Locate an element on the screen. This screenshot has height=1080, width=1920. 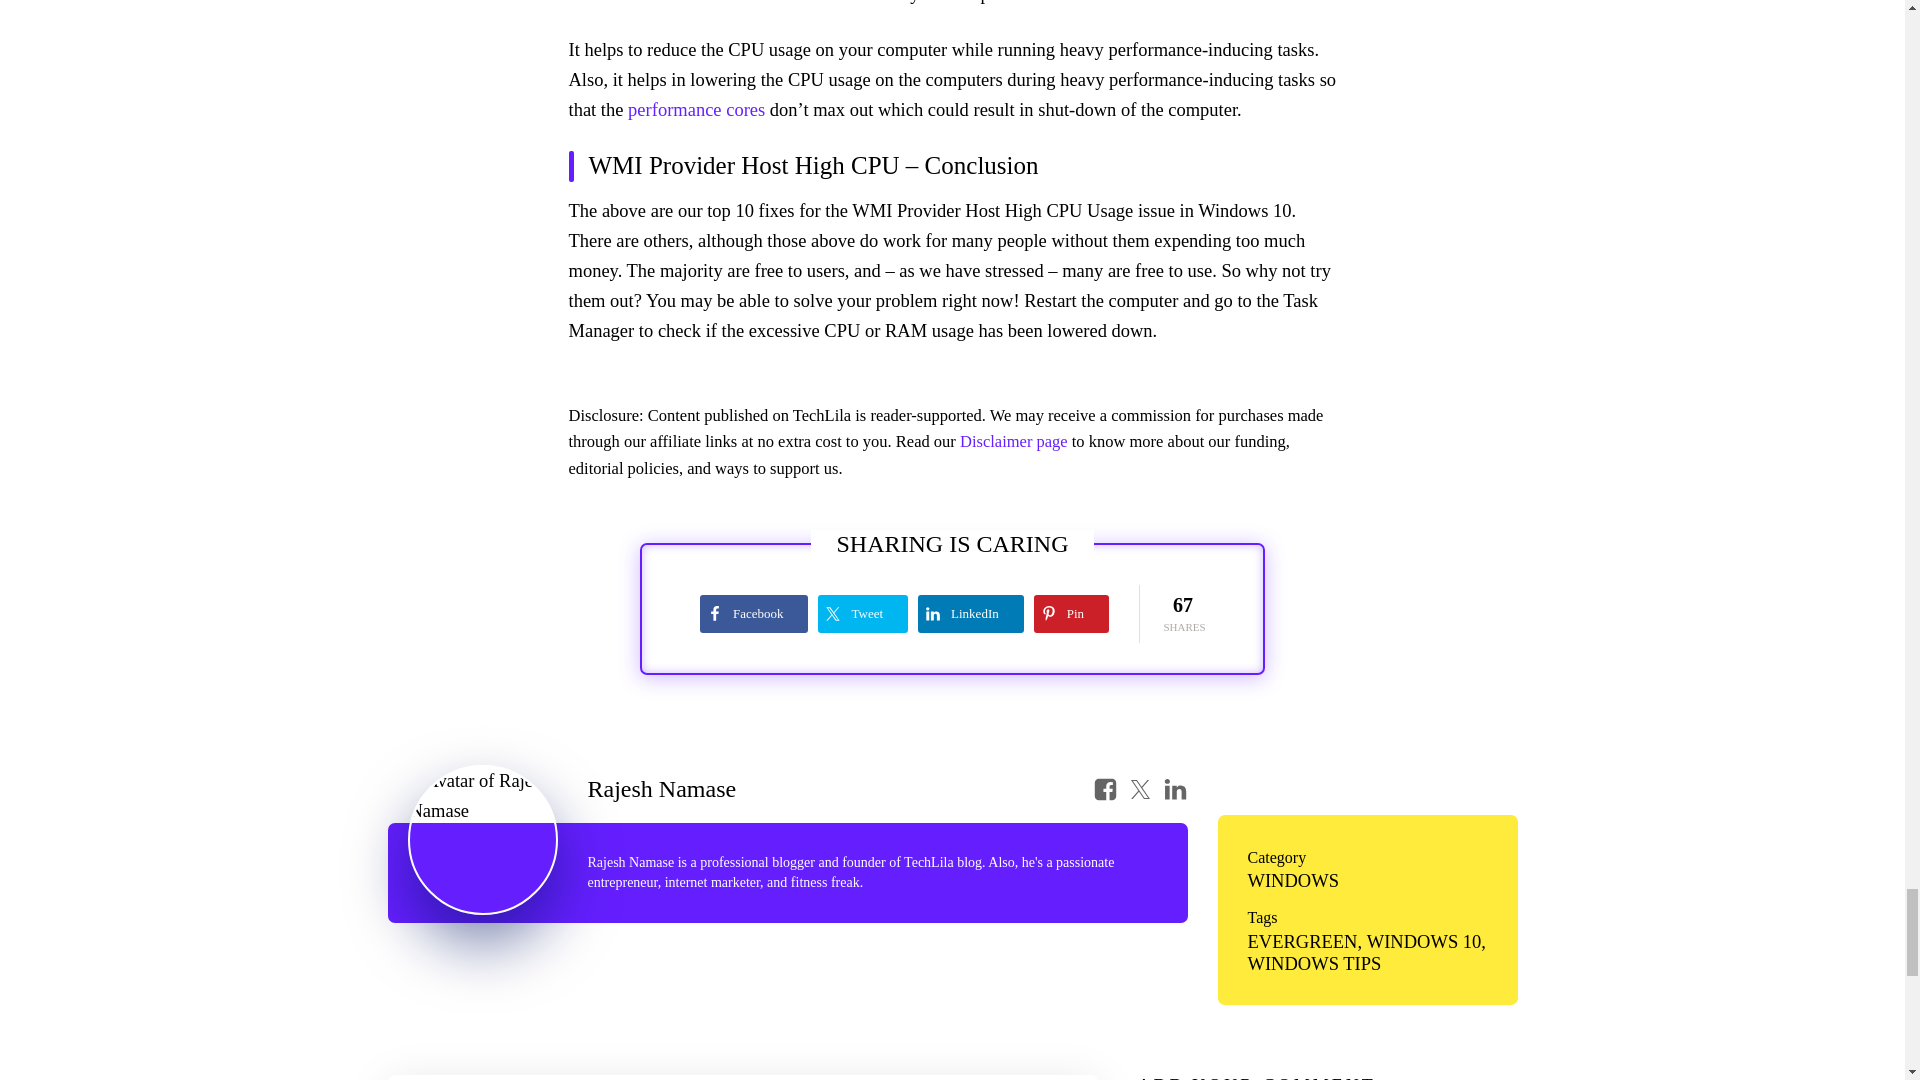
Share on Twitter is located at coordinates (862, 614).